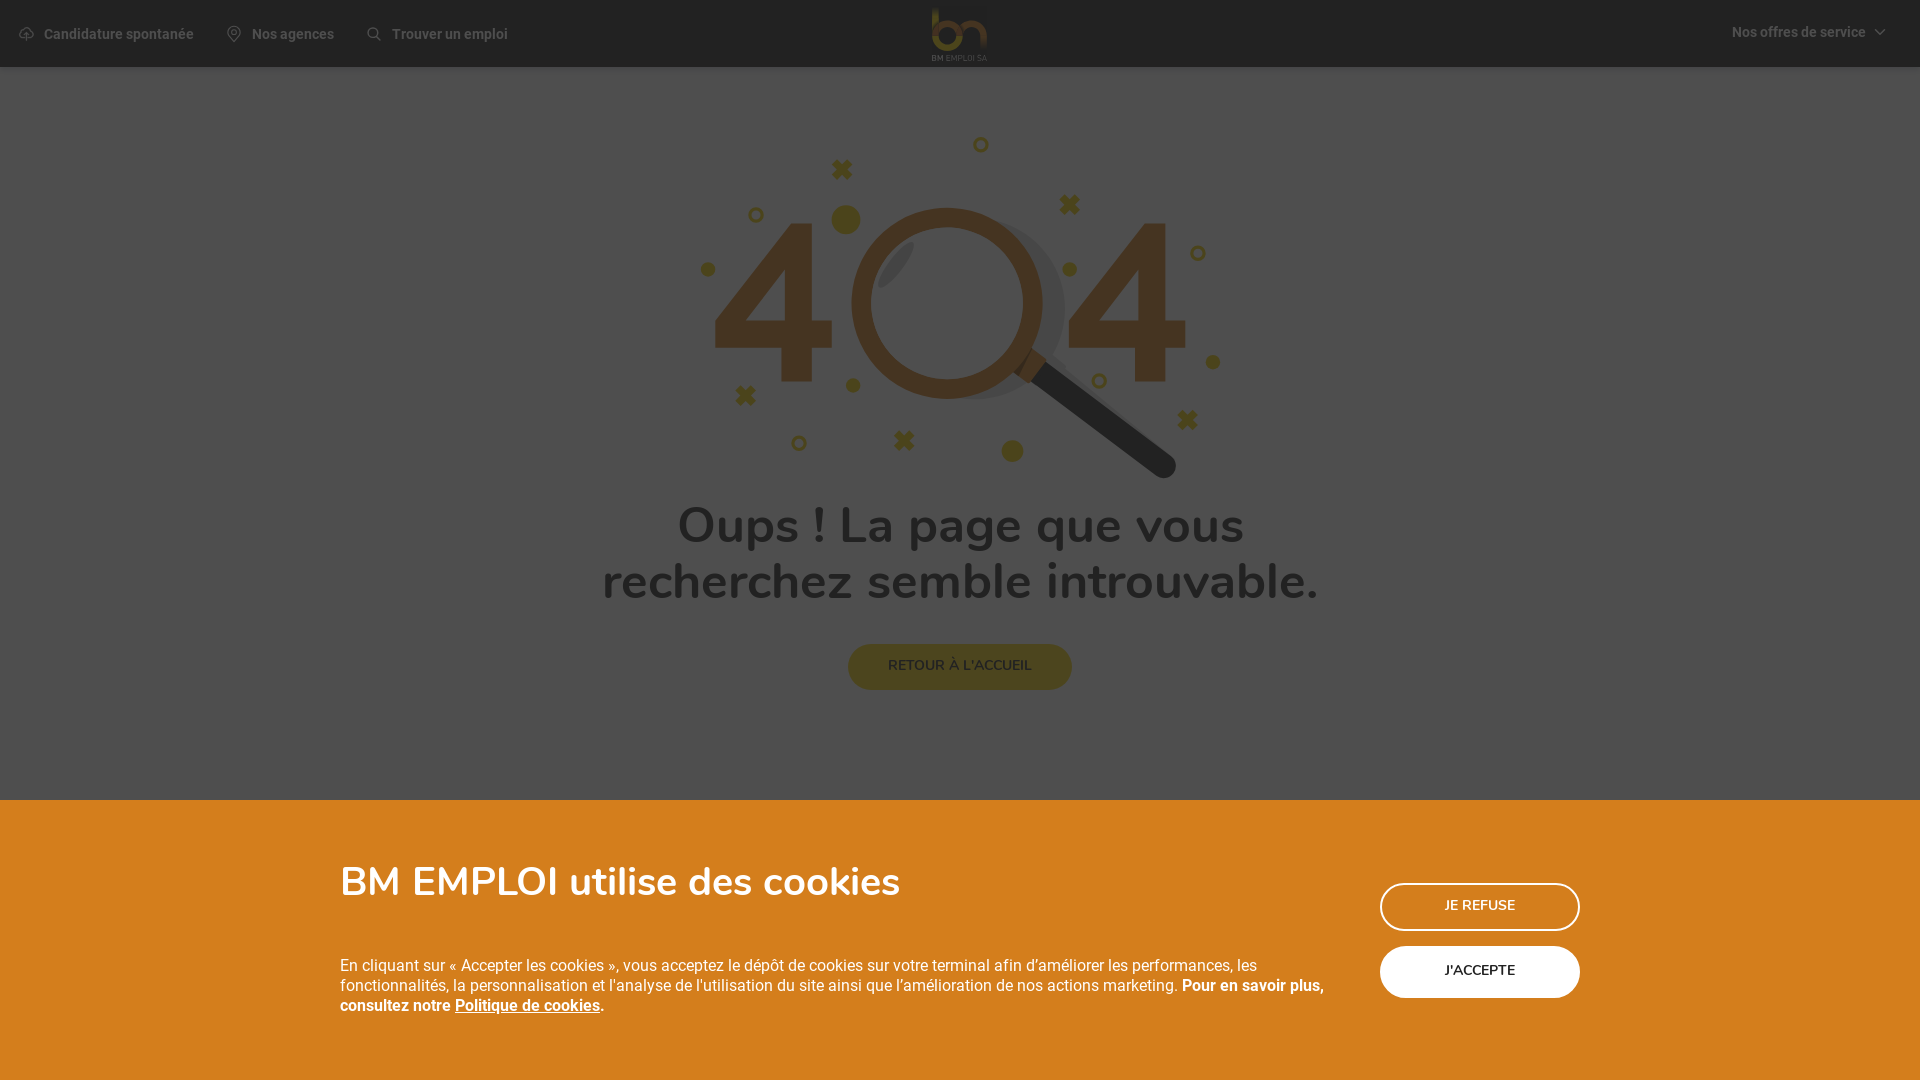 Image resolution: width=1920 pixels, height=1080 pixels. Describe the element at coordinates (960, 34) in the screenshot. I see `BM EMPLOI` at that location.